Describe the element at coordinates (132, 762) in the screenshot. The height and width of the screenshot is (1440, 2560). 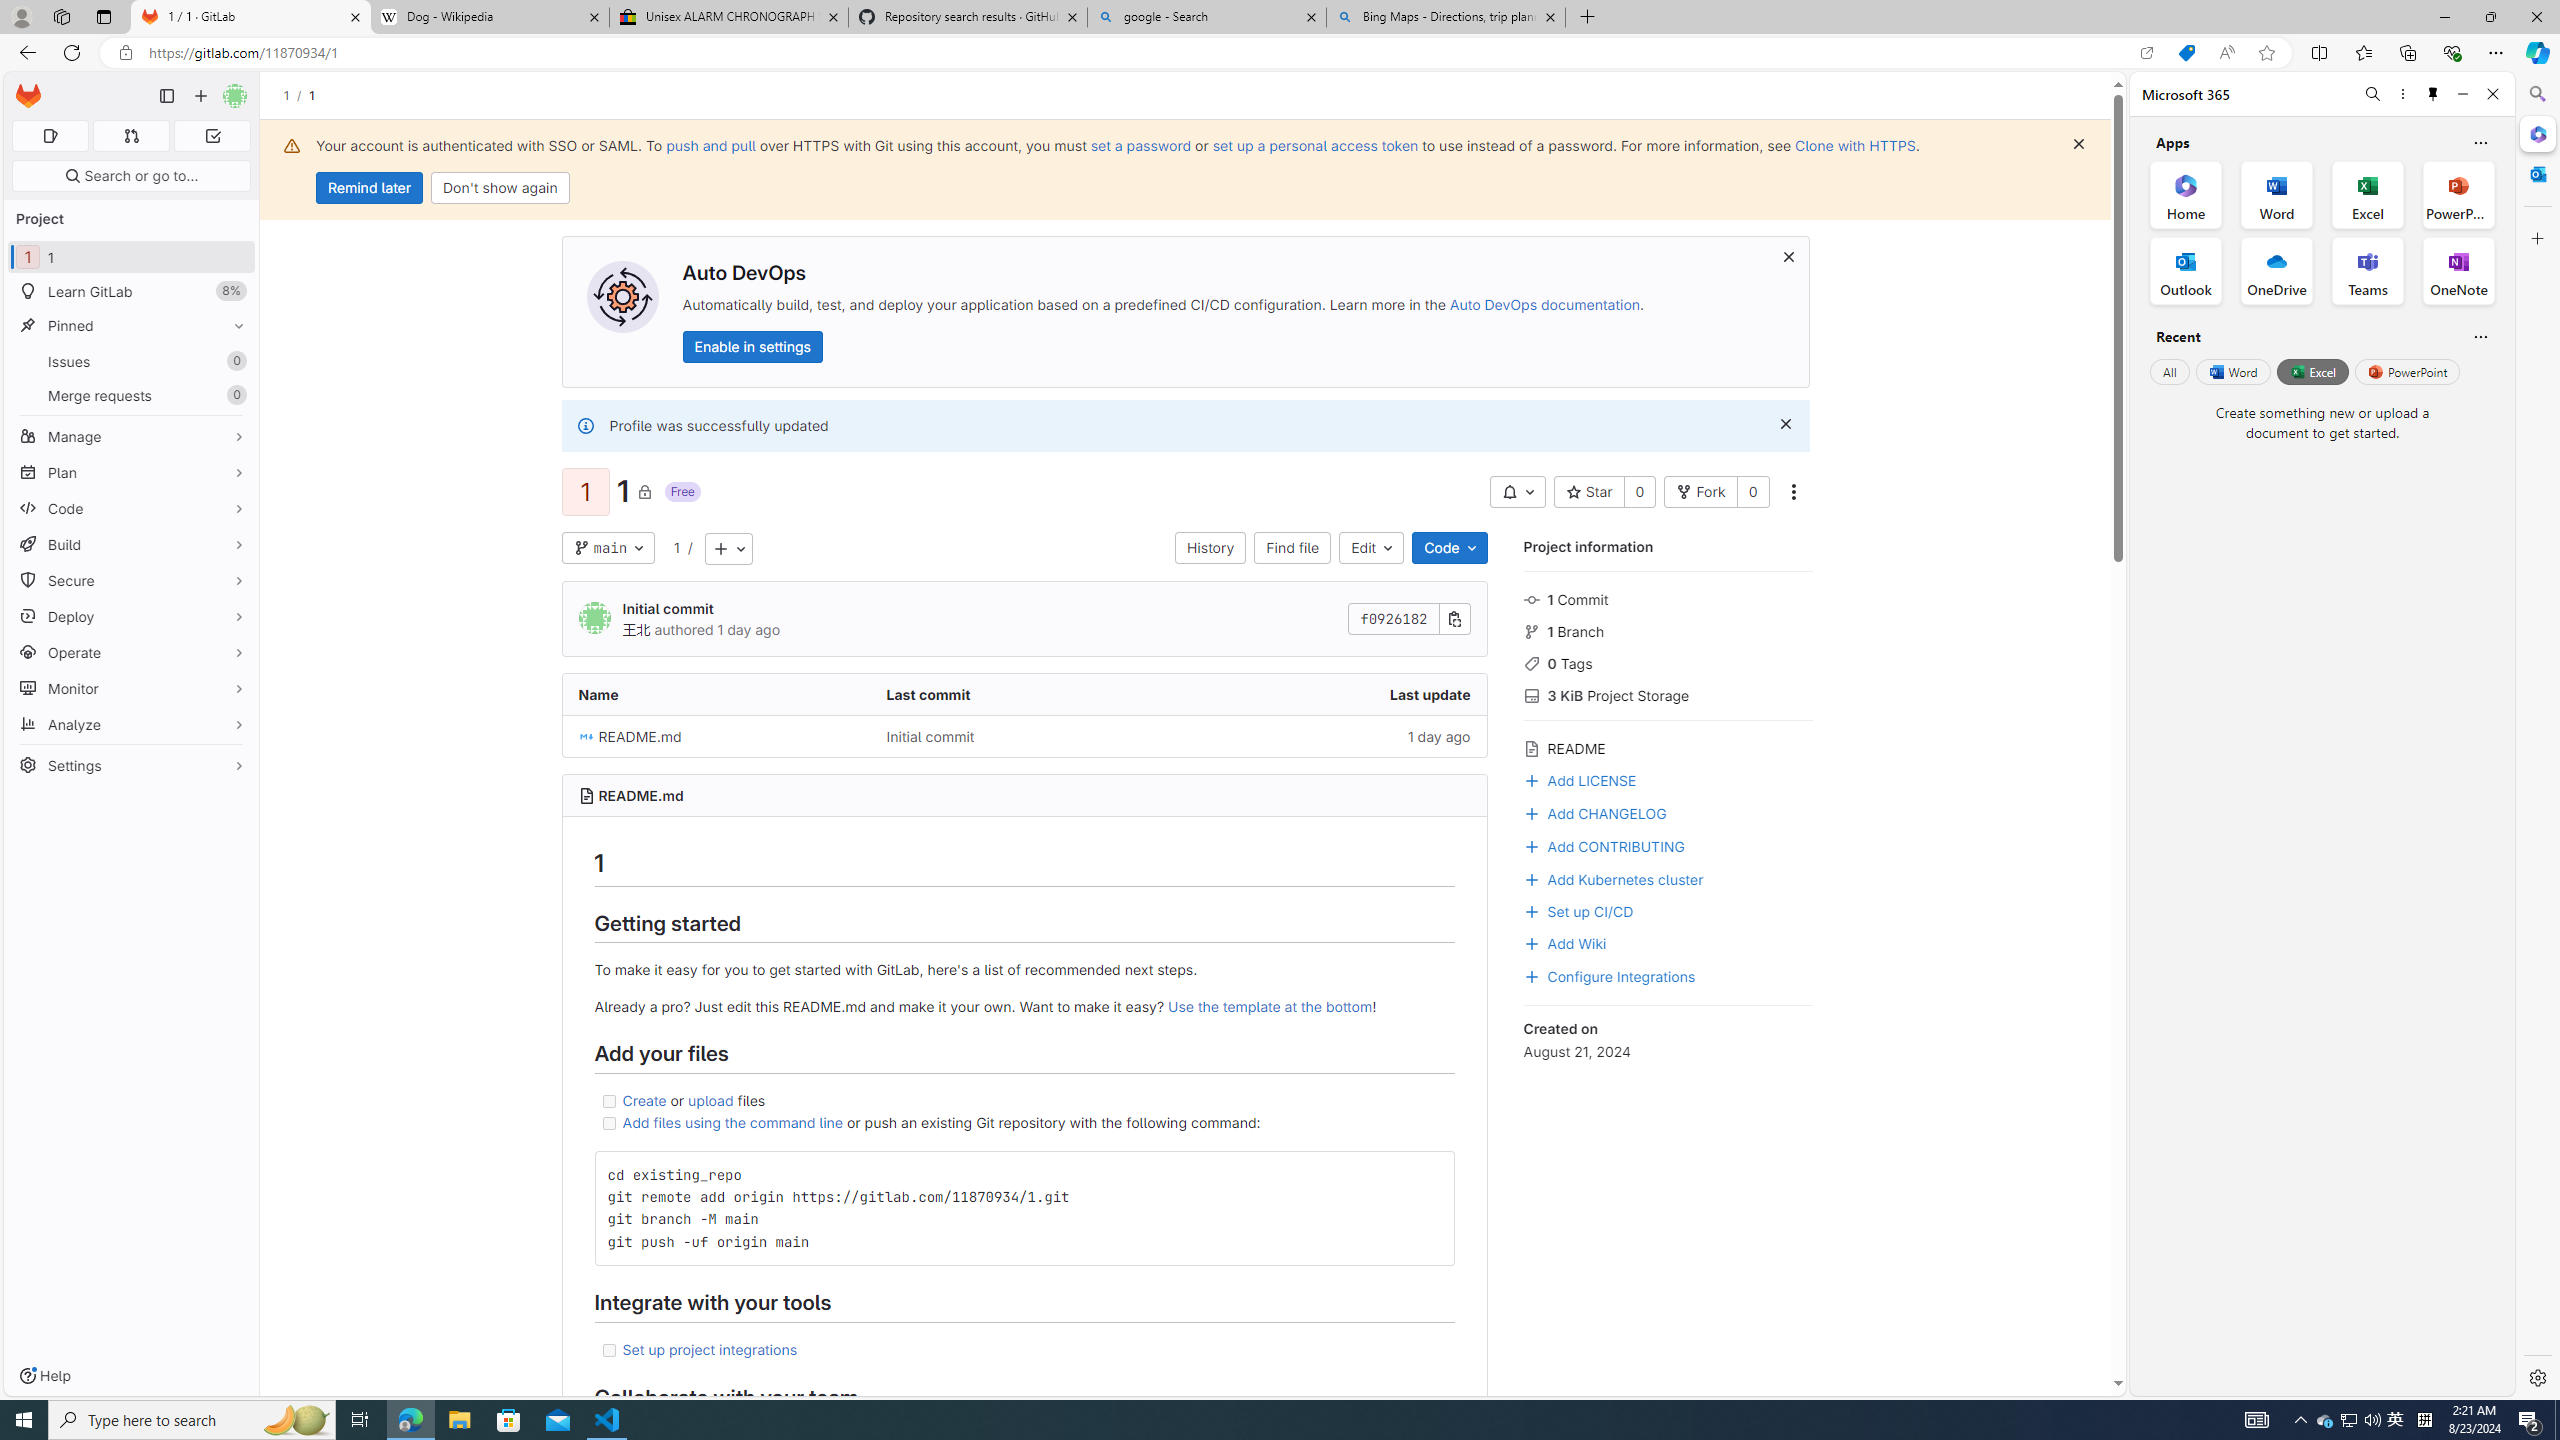
I see `Settings` at that location.